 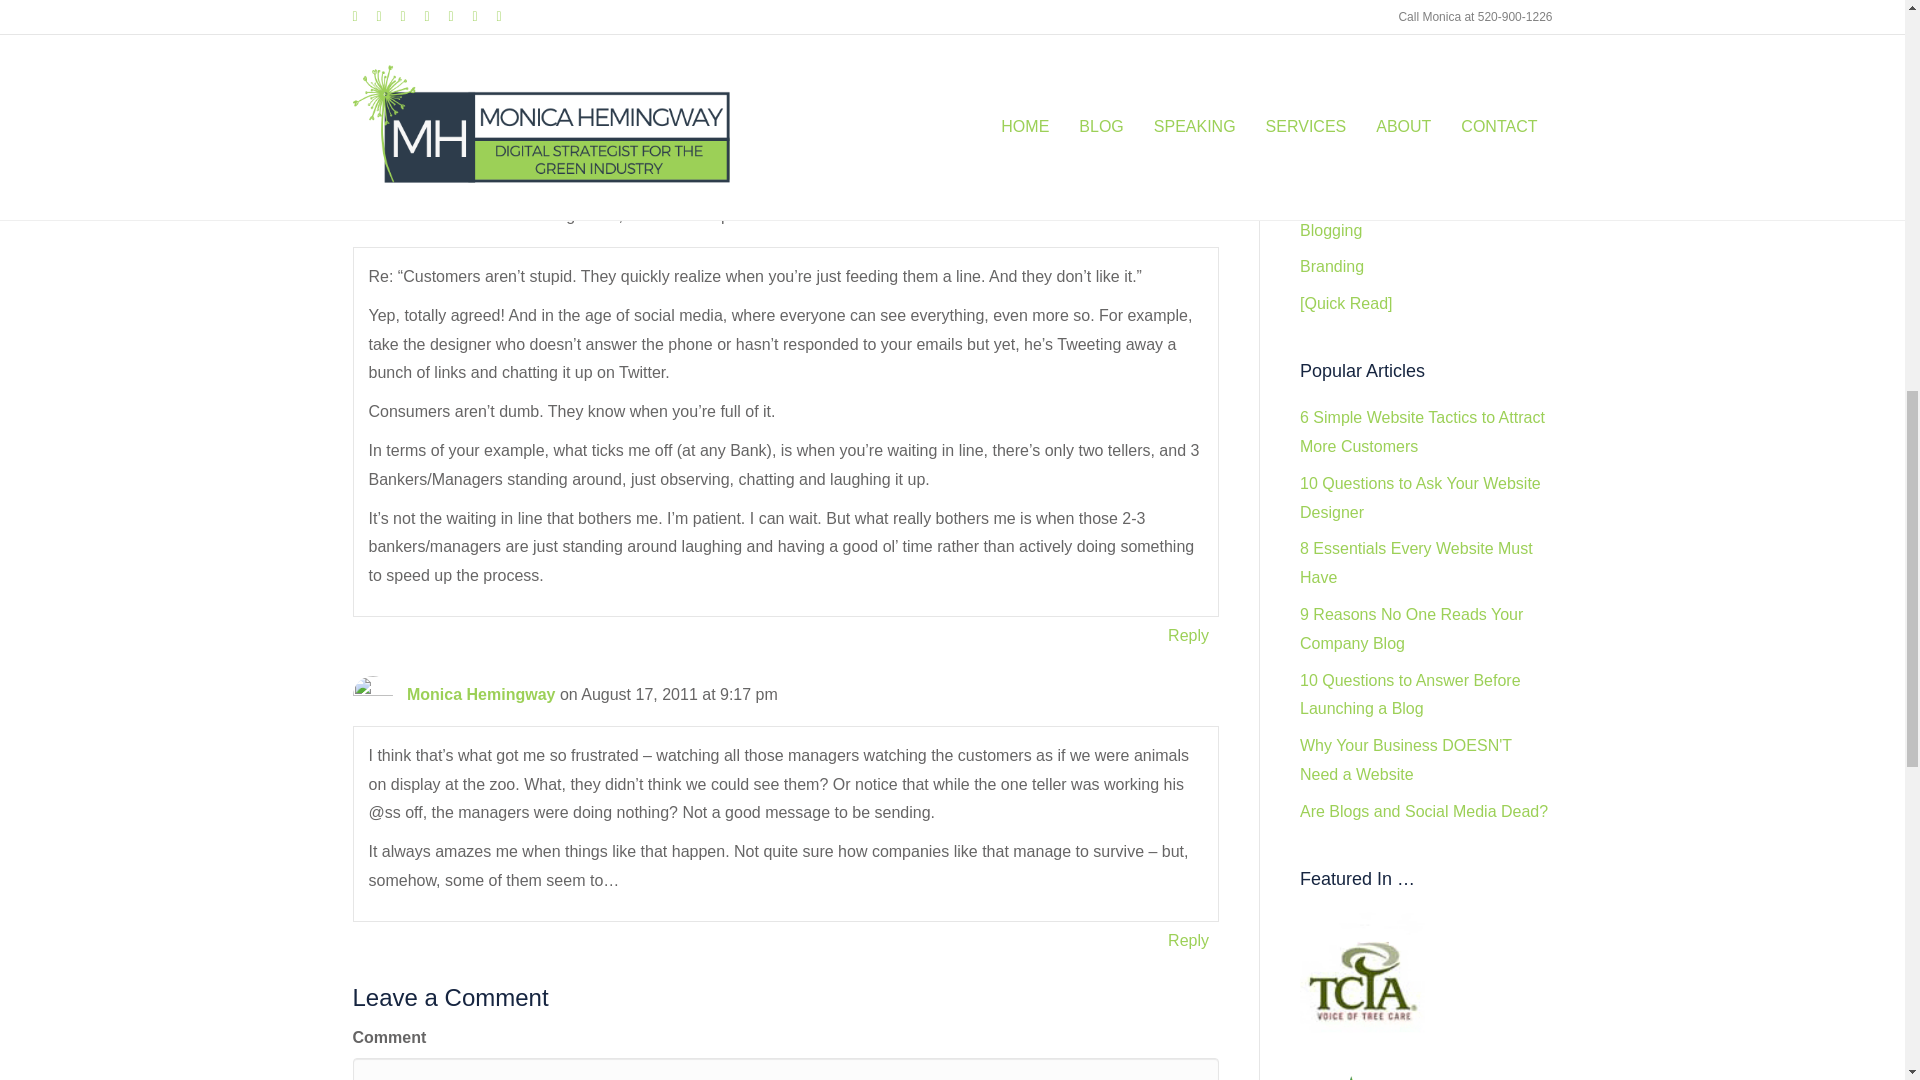 I want to click on Strategy, so click(x=1329, y=156).